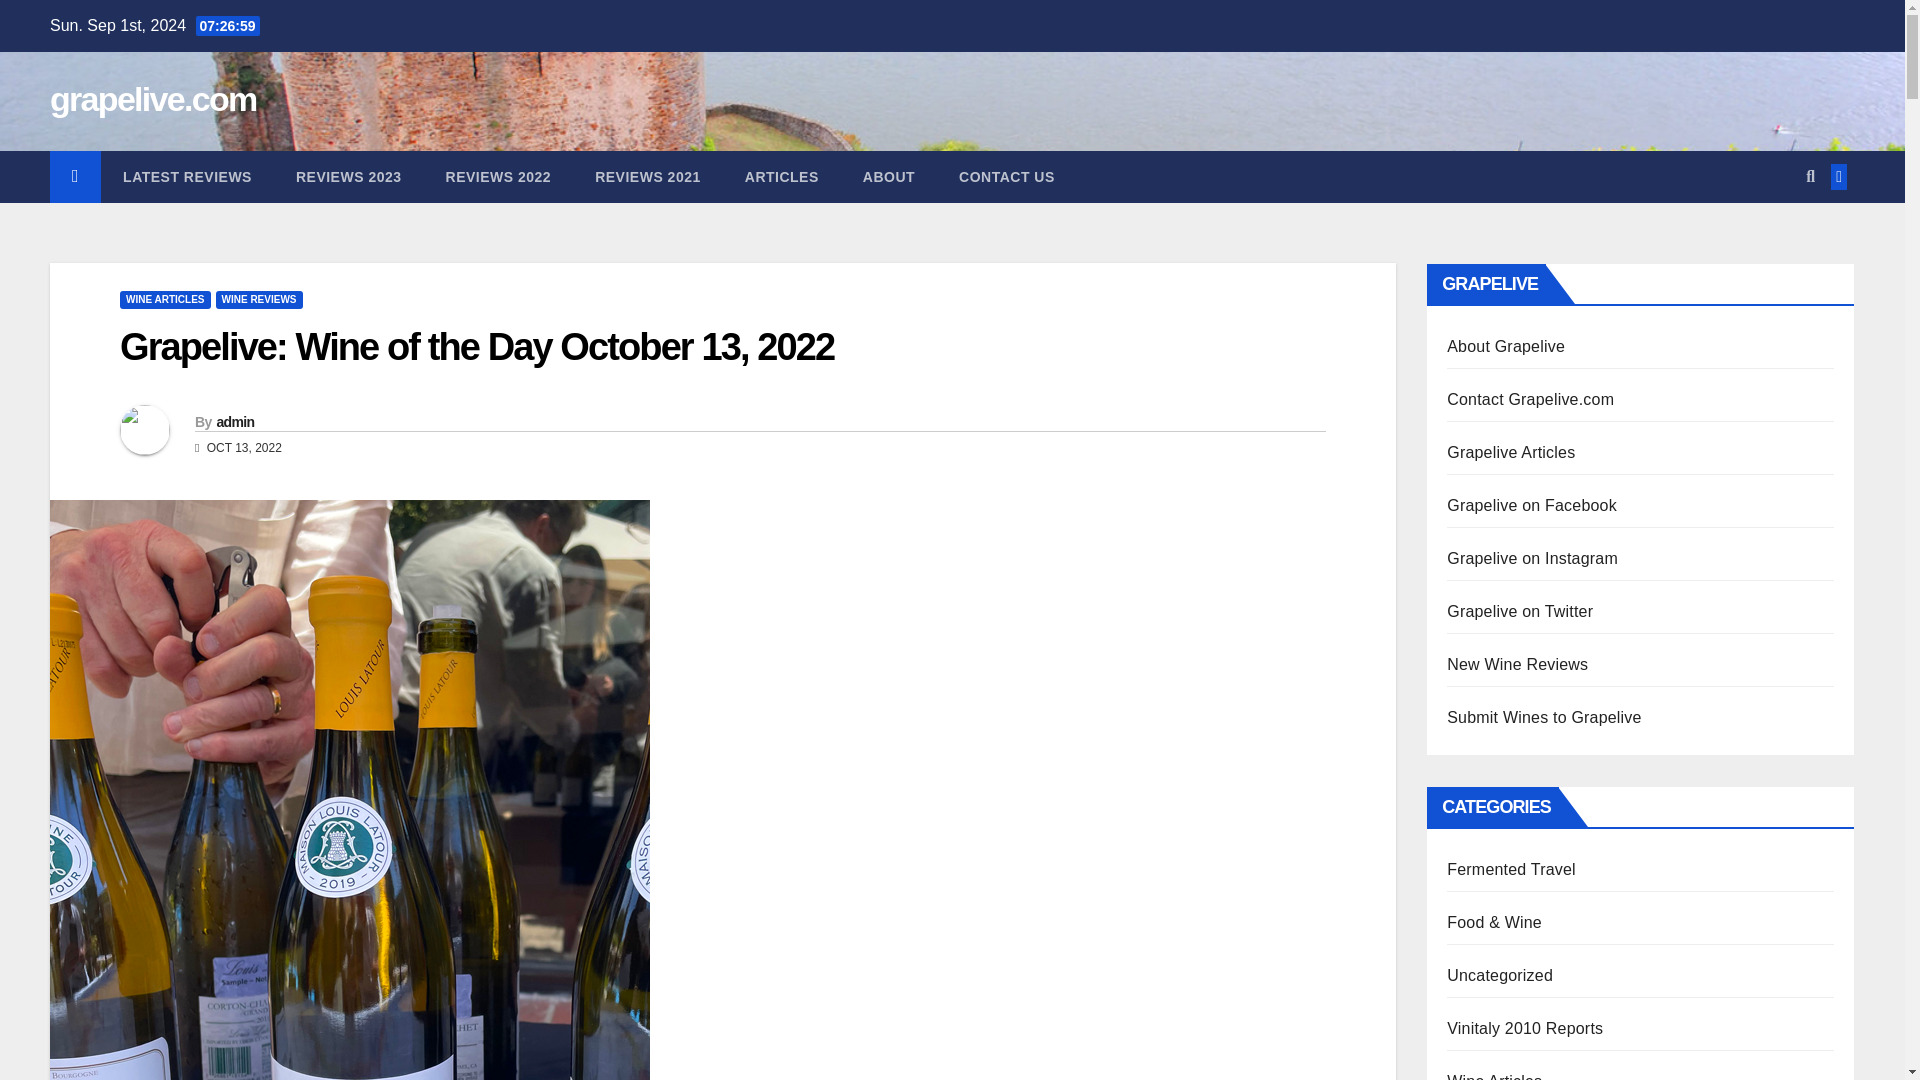 This screenshot has height=1080, width=1920. What do you see at coordinates (1006, 177) in the screenshot?
I see `Contact Us` at bounding box center [1006, 177].